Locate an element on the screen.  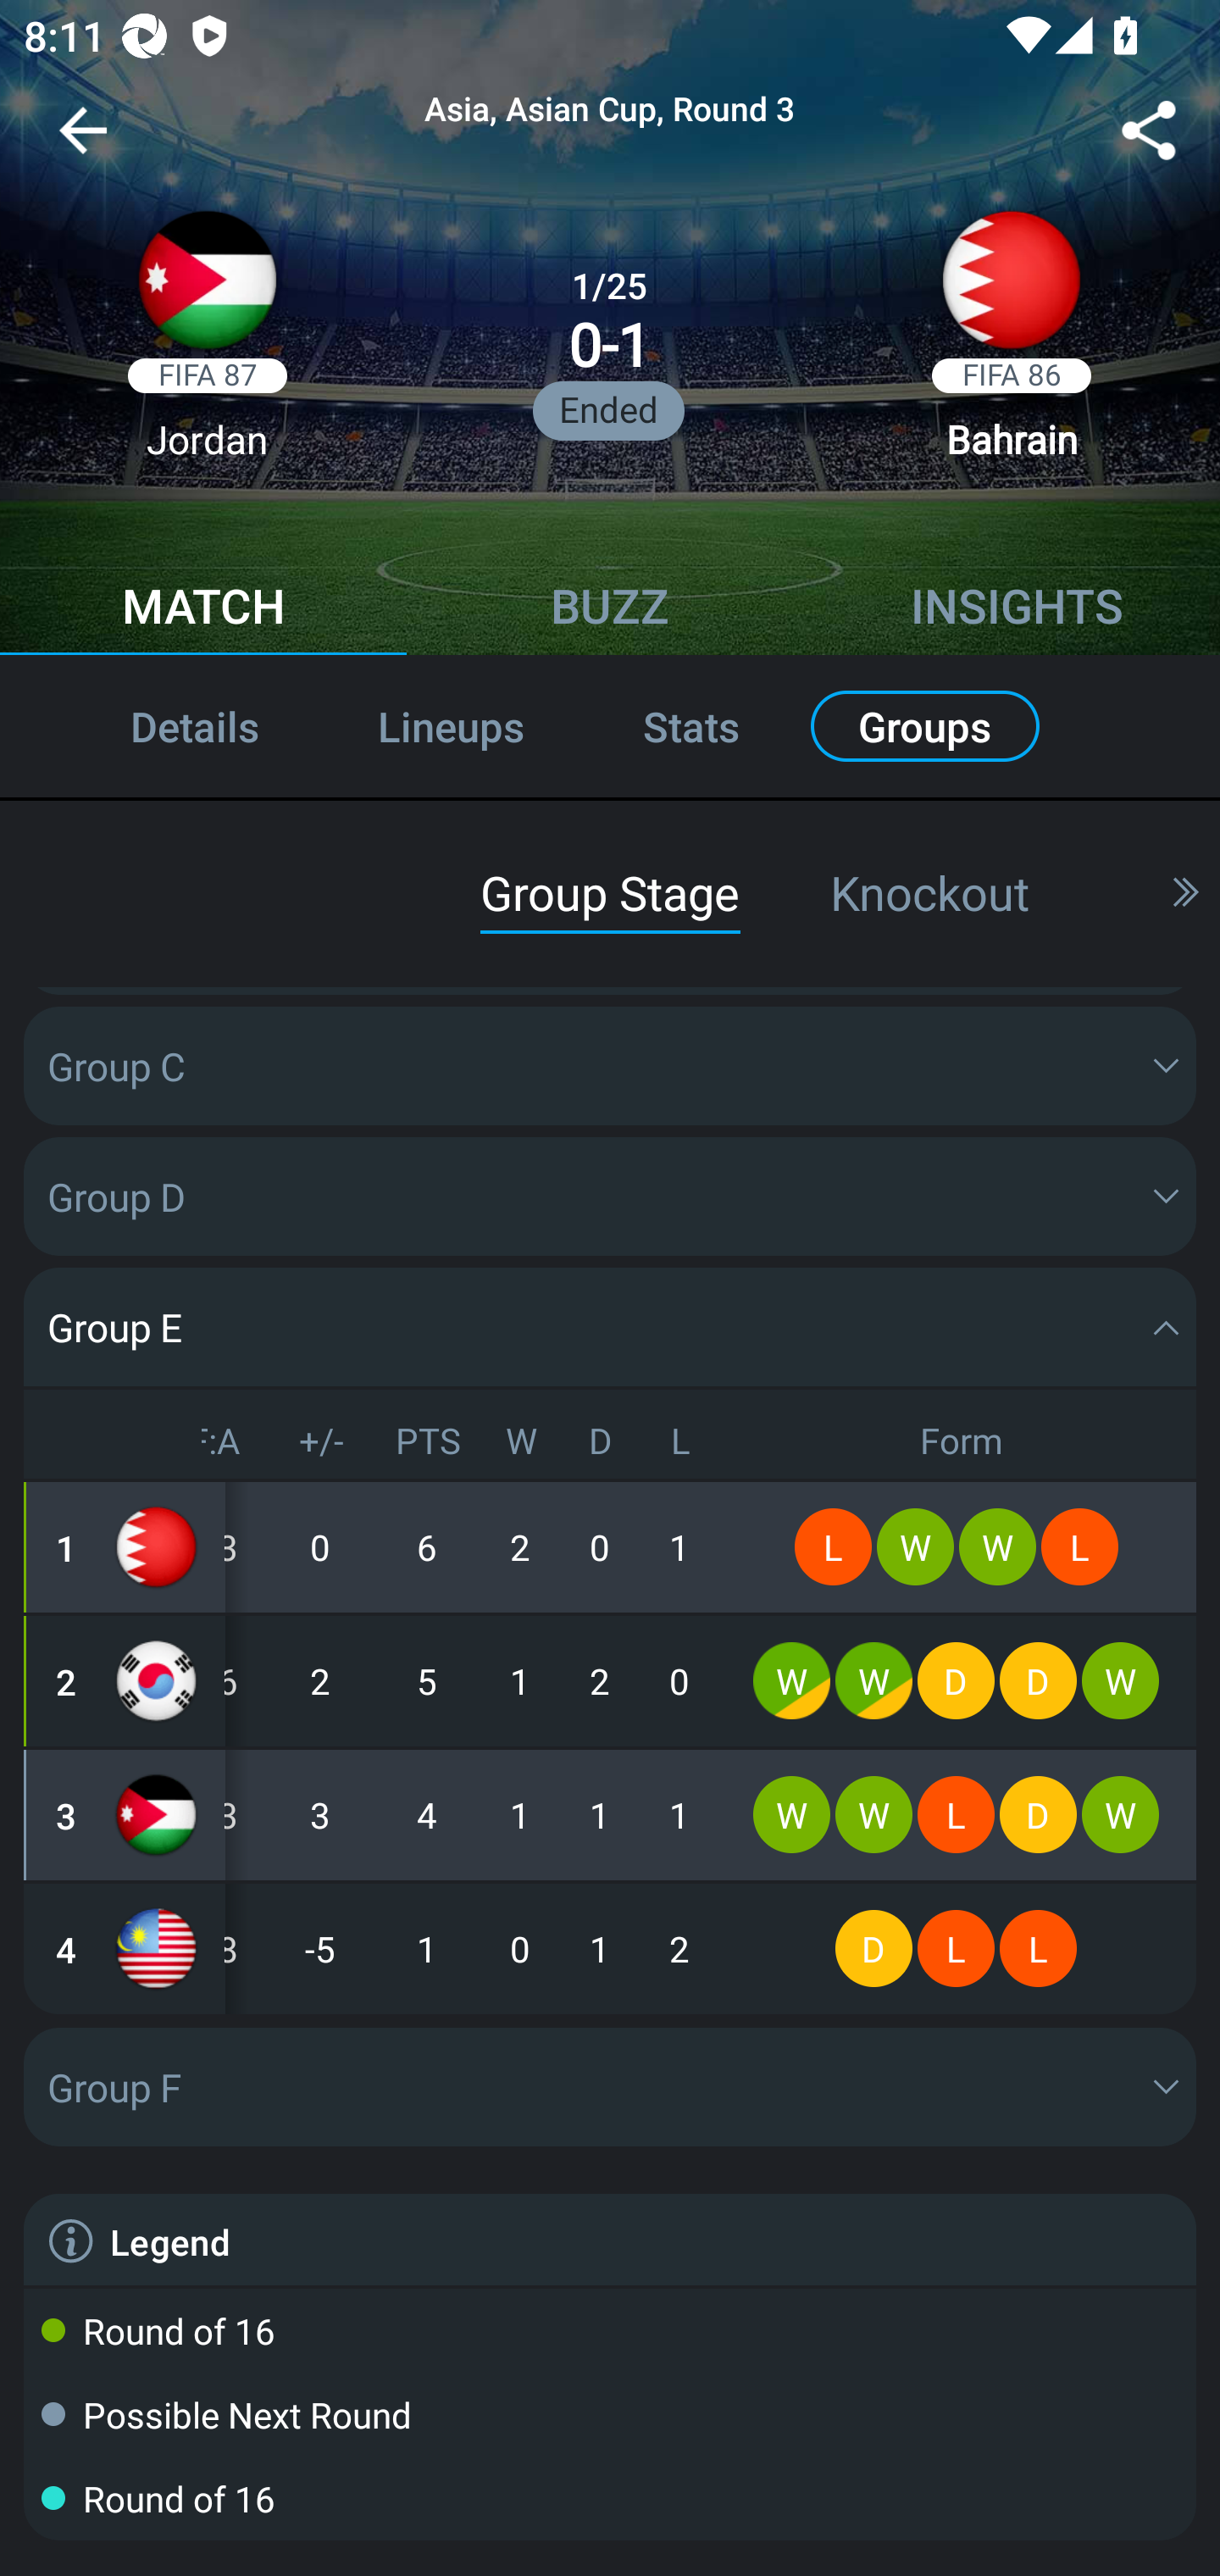
Group F is located at coordinates (610, 2086).